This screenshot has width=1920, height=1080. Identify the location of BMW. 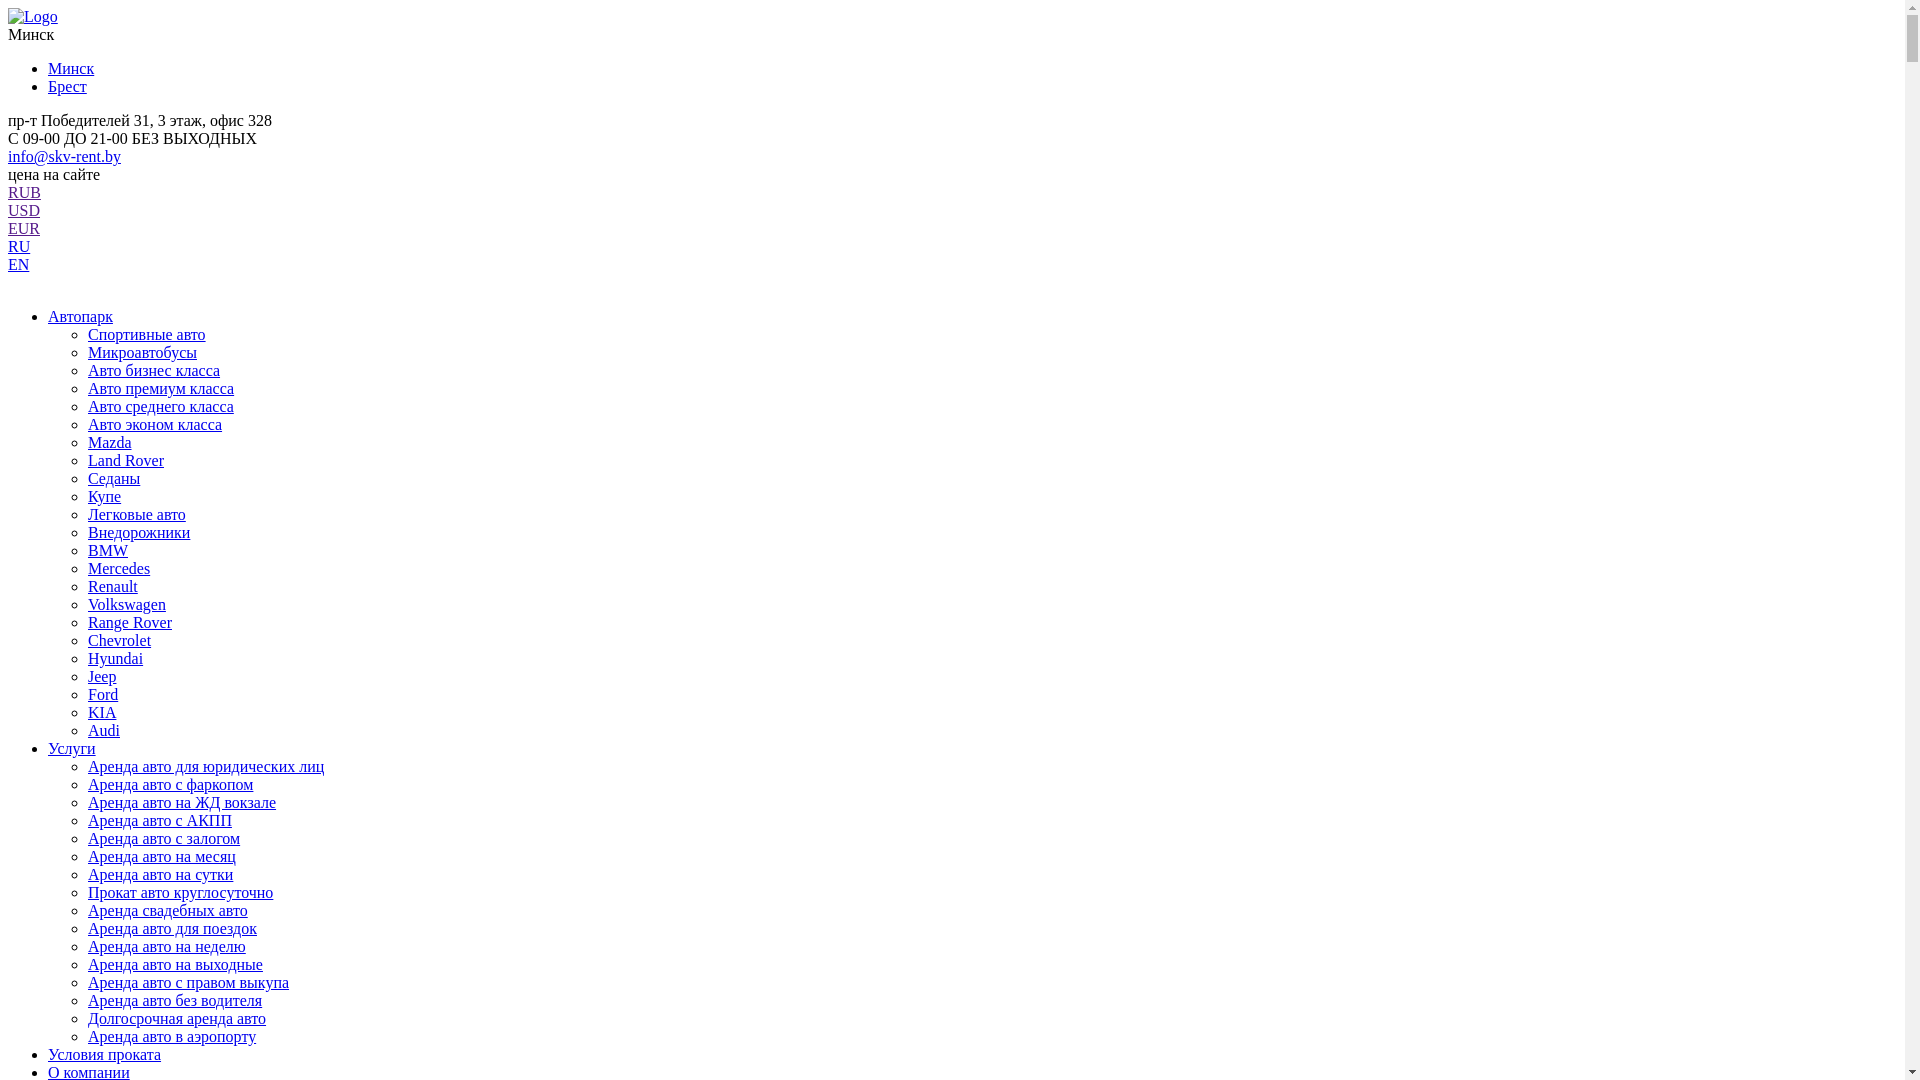
(108, 550).